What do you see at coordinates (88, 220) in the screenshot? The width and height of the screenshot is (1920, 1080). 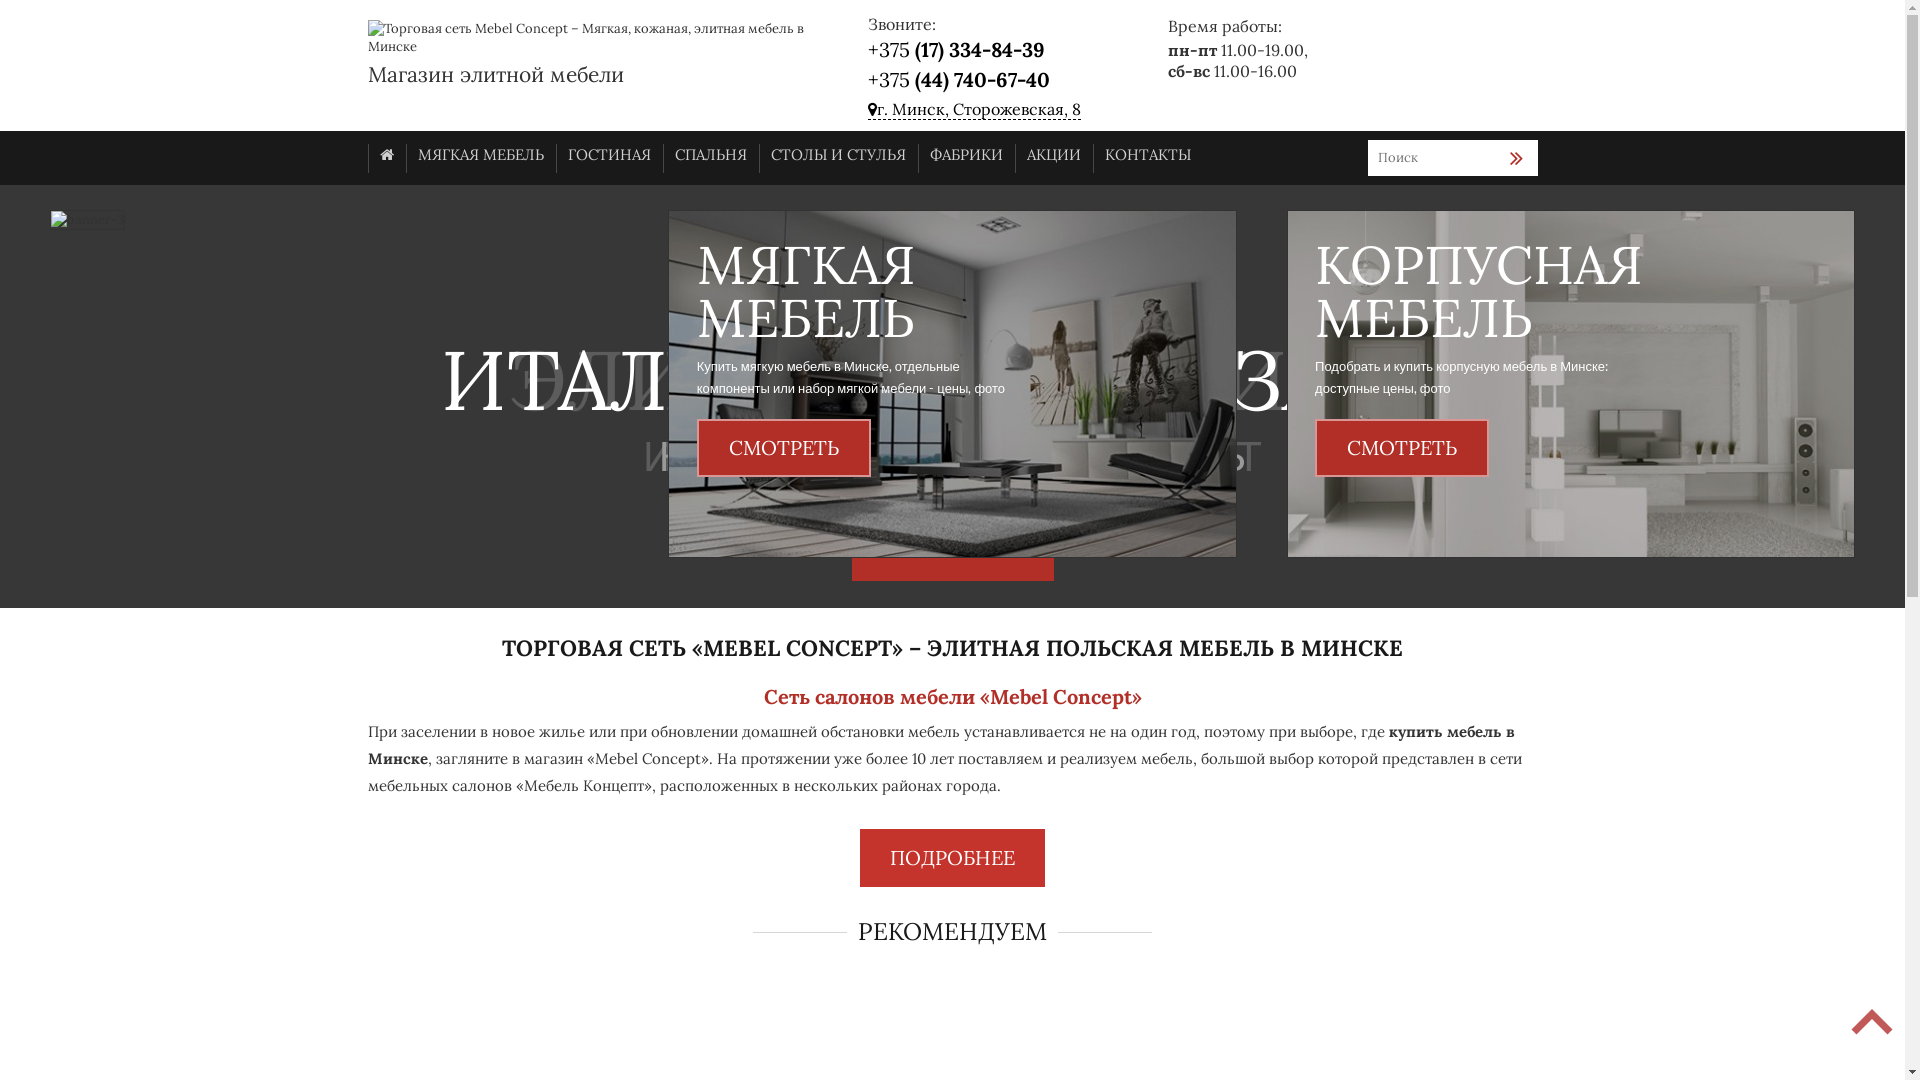 I see `banner-3` at bounding box center [88, 220].